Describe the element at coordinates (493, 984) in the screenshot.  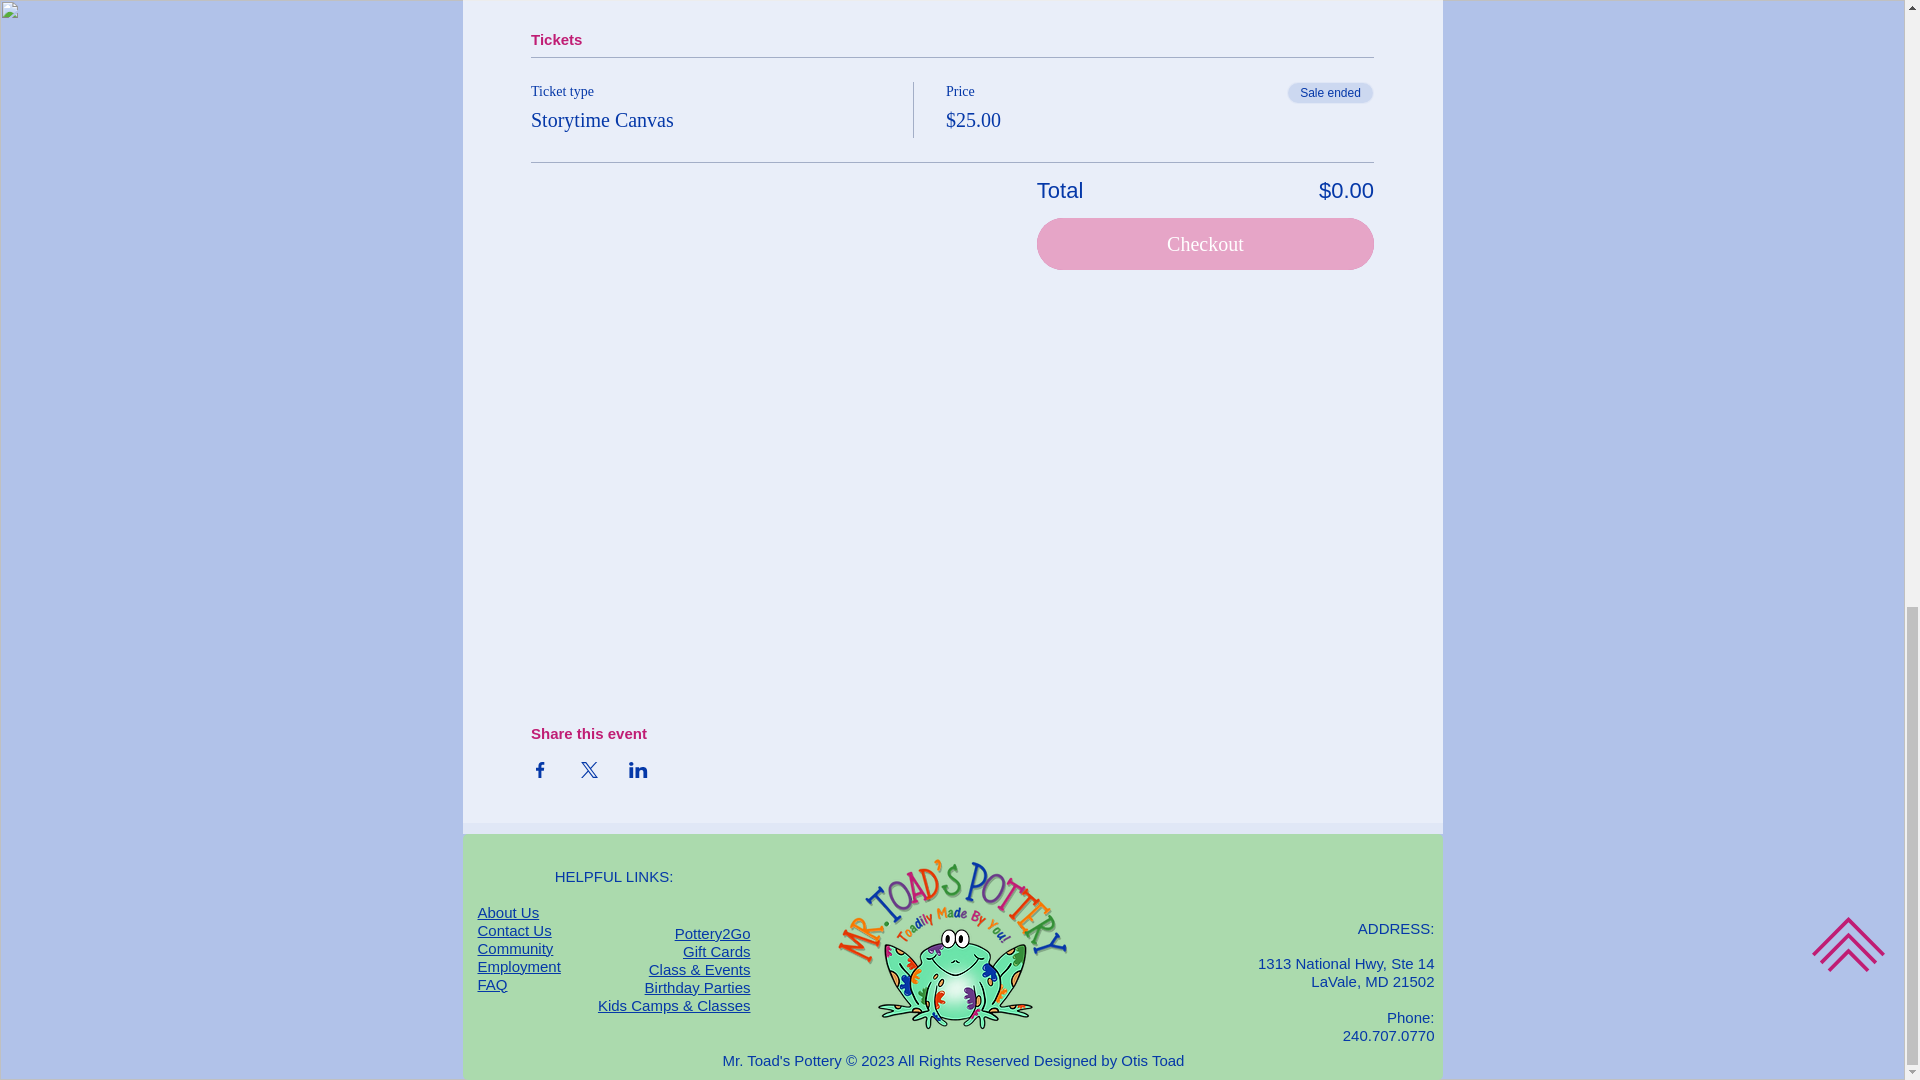
I see `FAQ` at that location.